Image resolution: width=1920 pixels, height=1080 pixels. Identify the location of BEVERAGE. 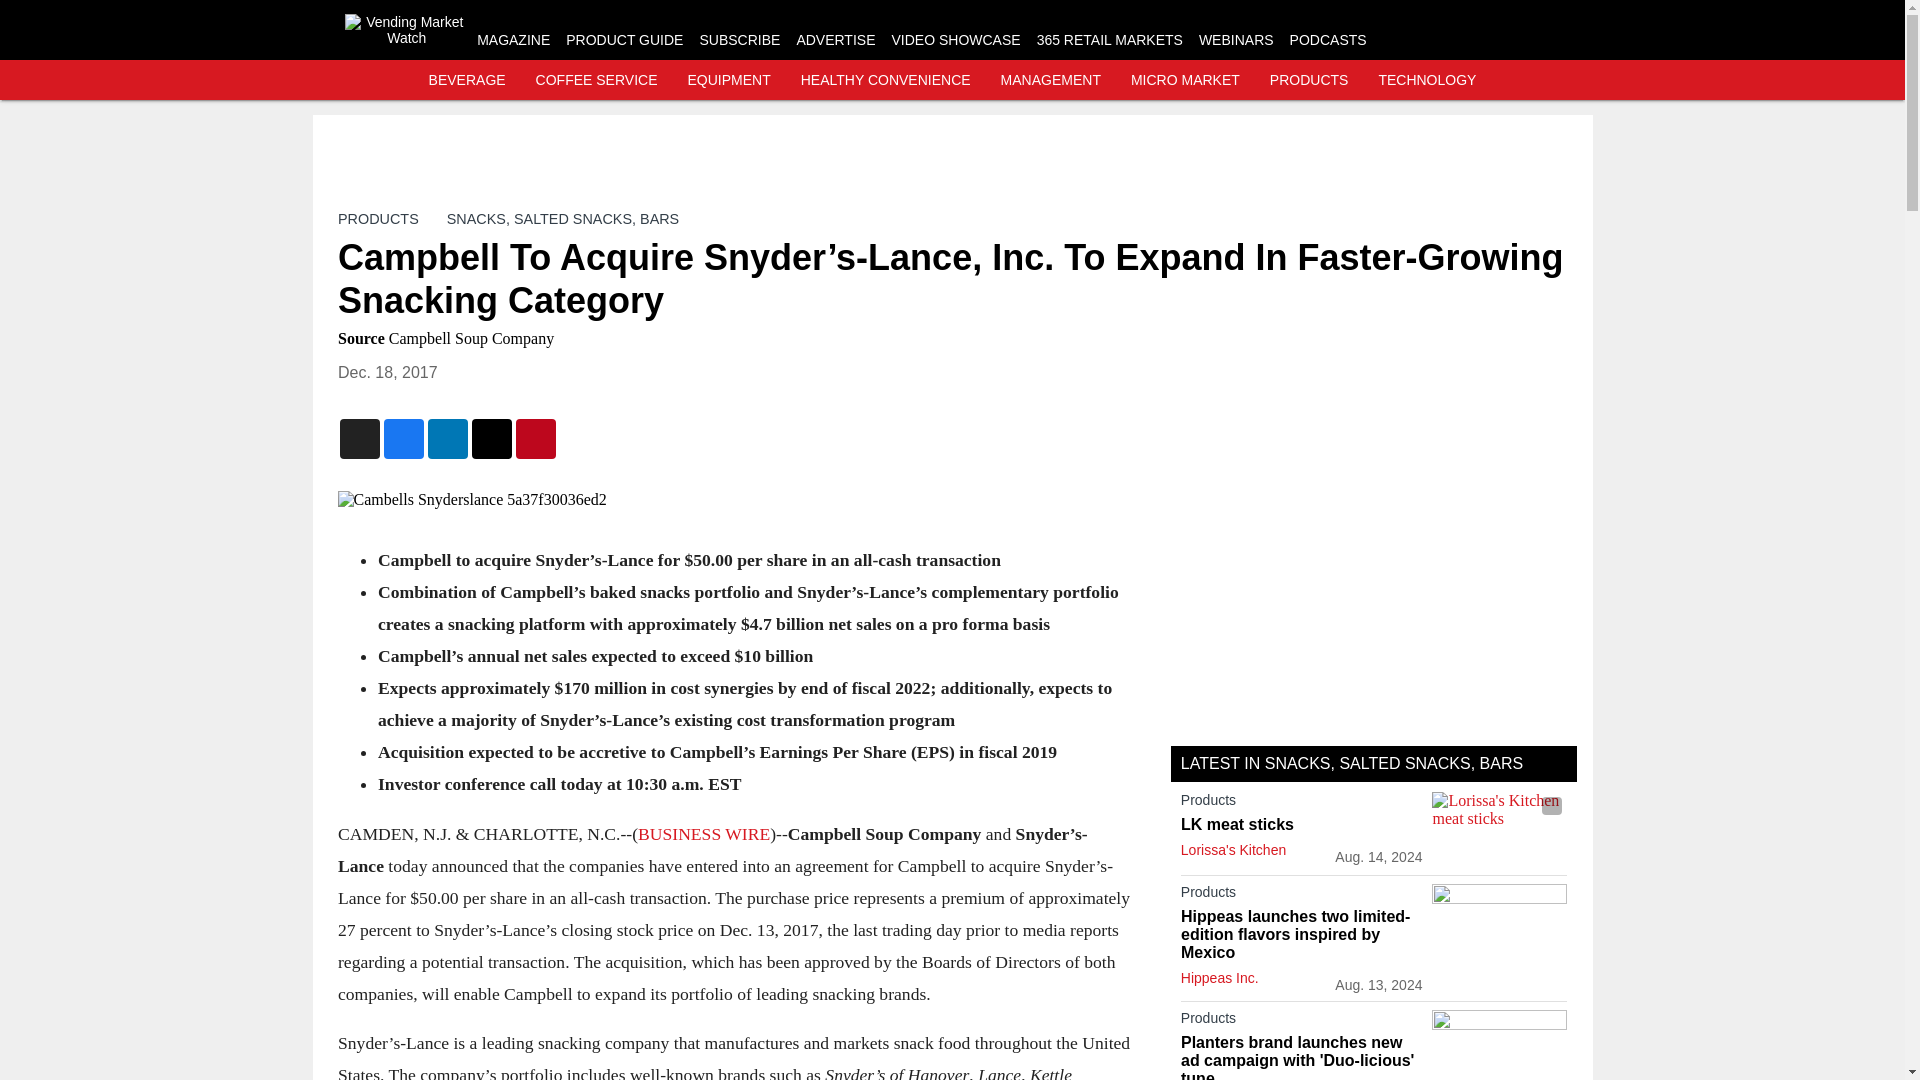
(467, 80).